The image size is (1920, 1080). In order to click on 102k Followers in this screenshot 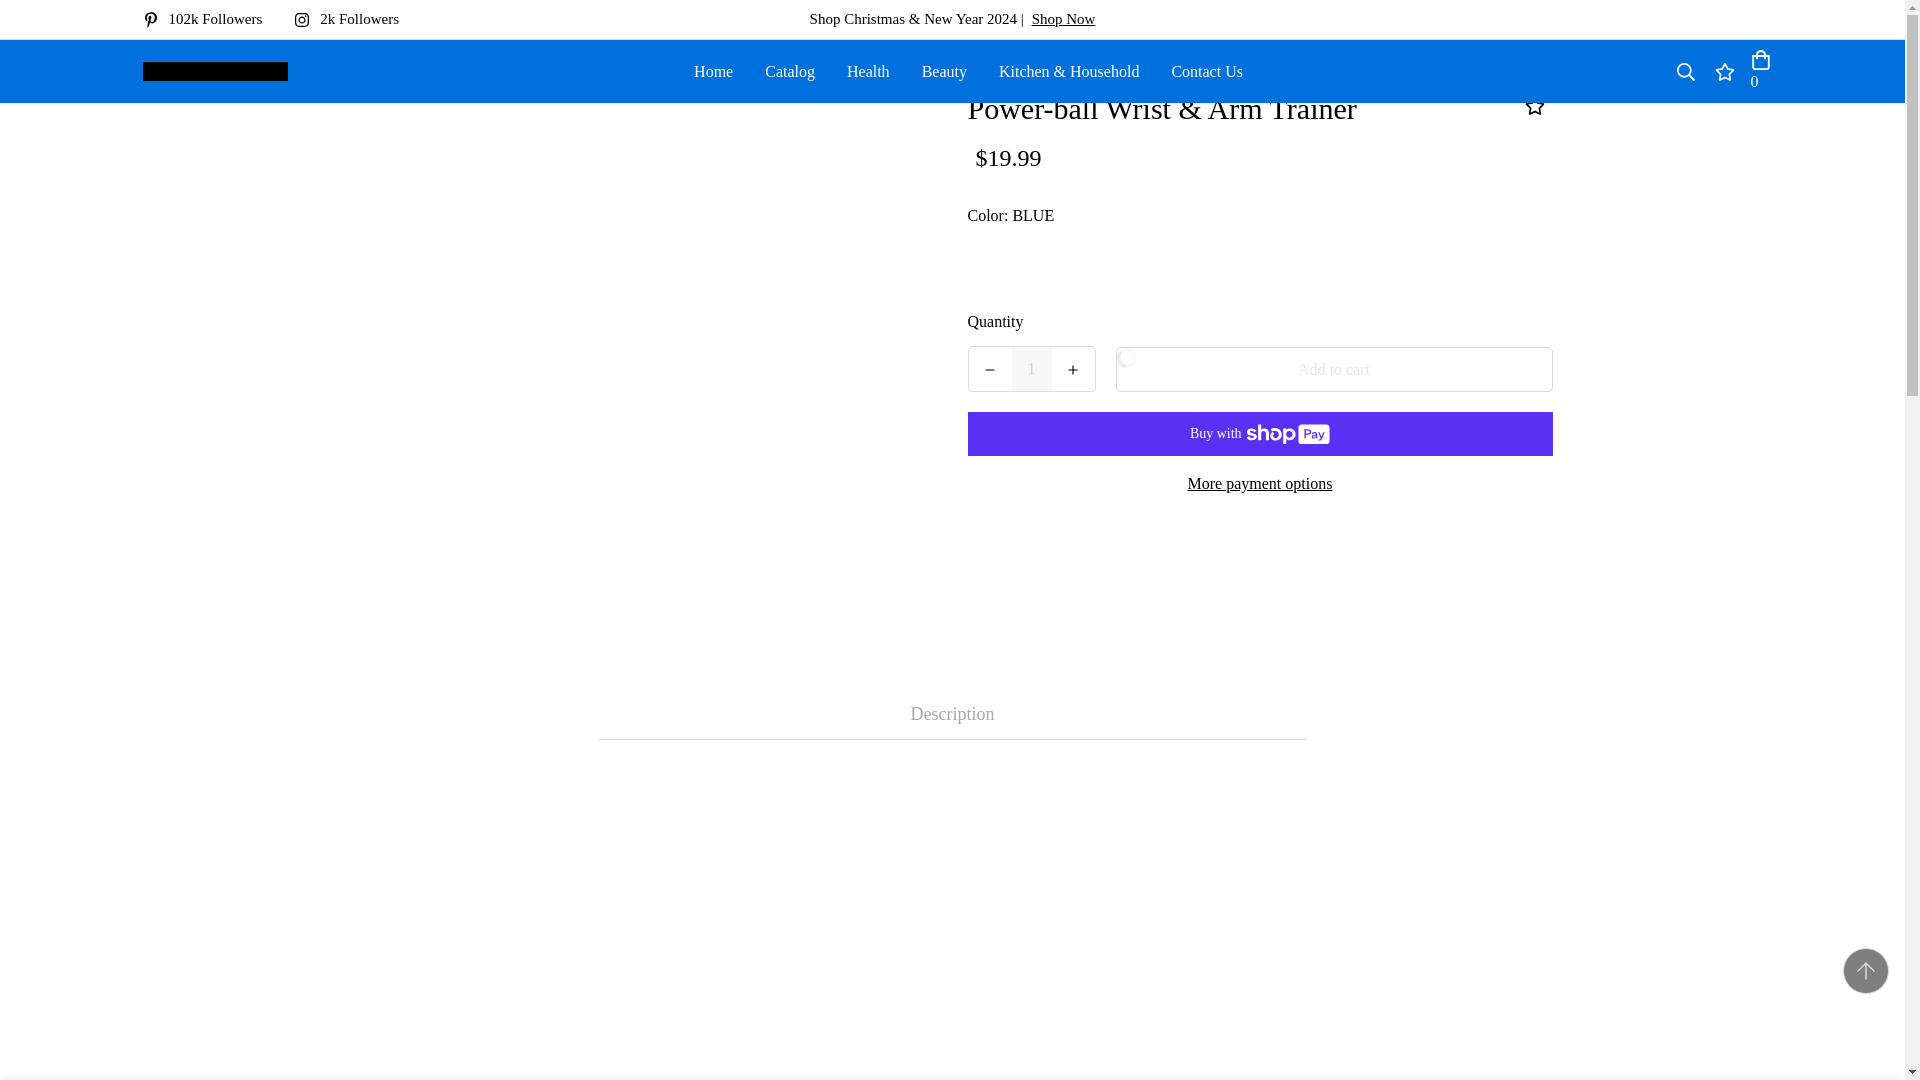, I will do `click(210, 19)`.